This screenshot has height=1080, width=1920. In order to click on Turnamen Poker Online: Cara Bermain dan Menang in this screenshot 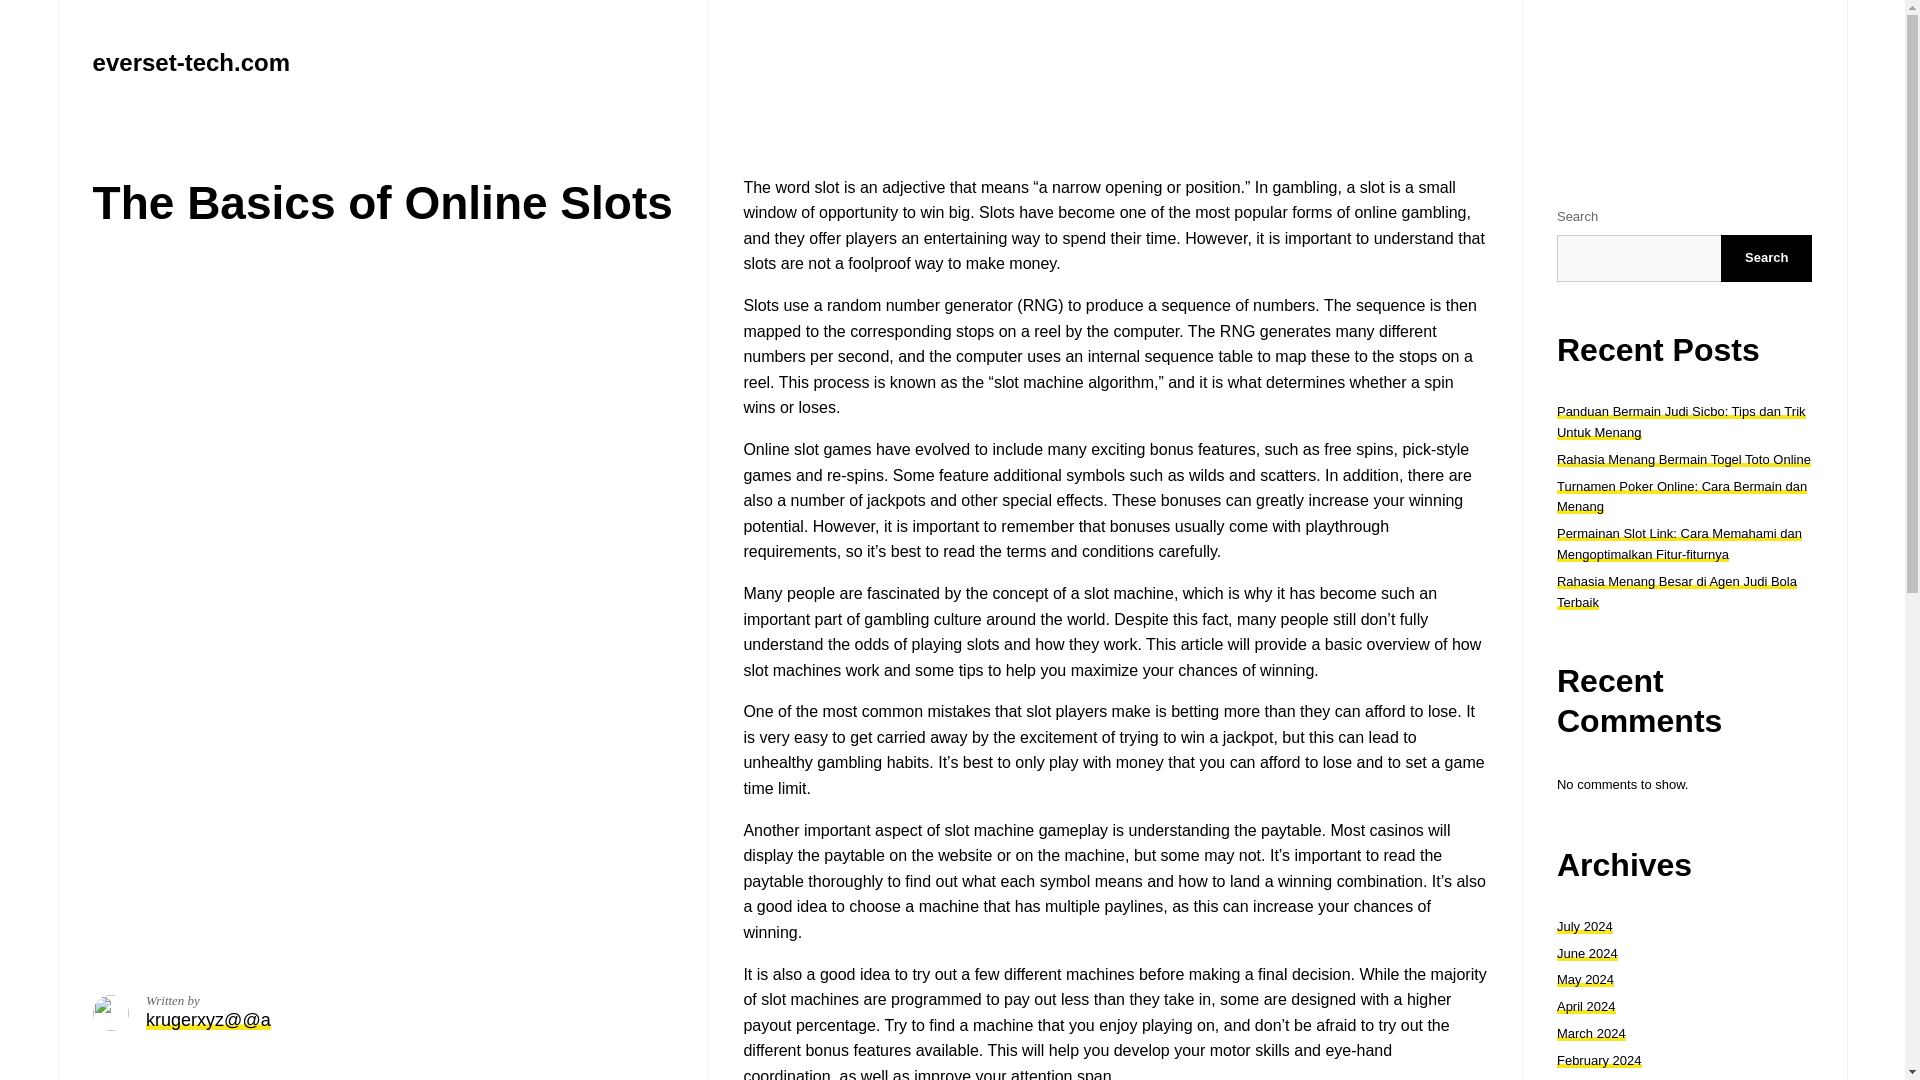, I will do `click(1682, 497)`.